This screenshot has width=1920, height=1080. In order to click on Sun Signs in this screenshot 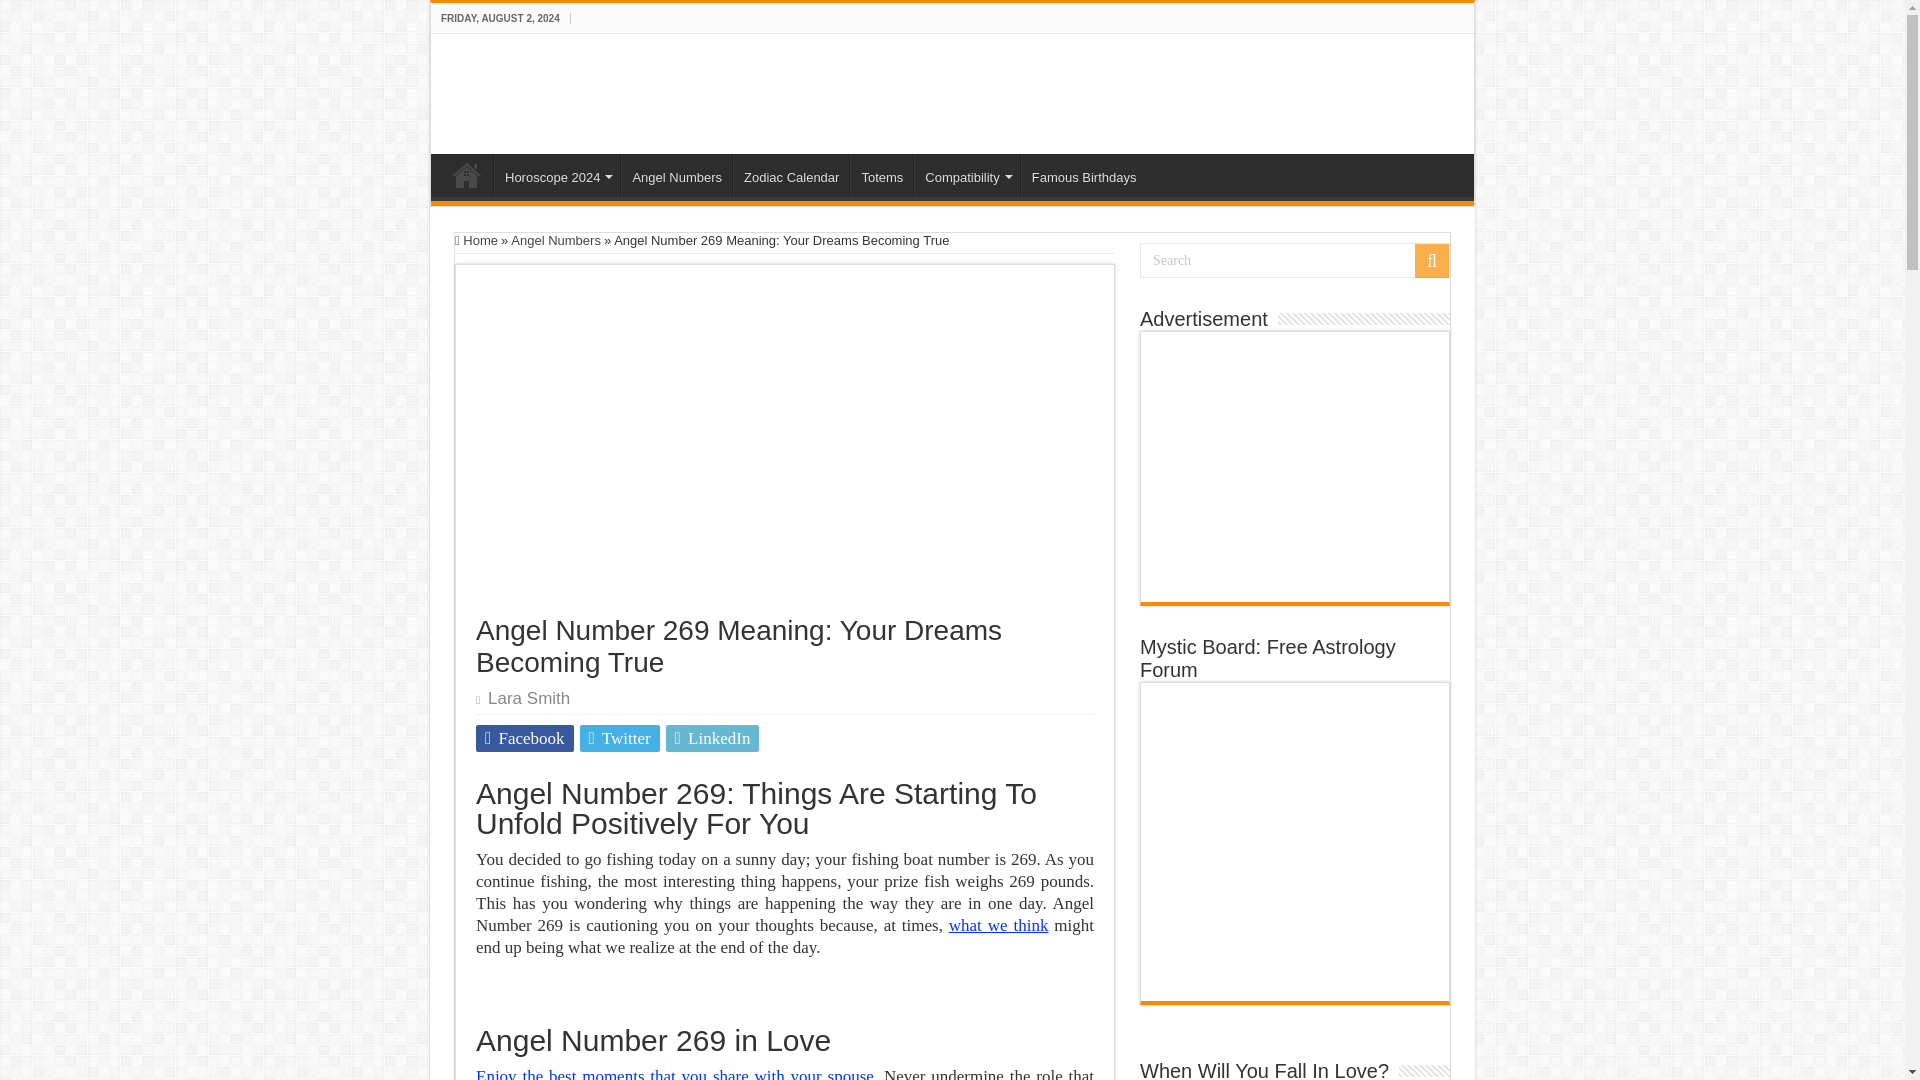, I will do `click(535, 90)`.